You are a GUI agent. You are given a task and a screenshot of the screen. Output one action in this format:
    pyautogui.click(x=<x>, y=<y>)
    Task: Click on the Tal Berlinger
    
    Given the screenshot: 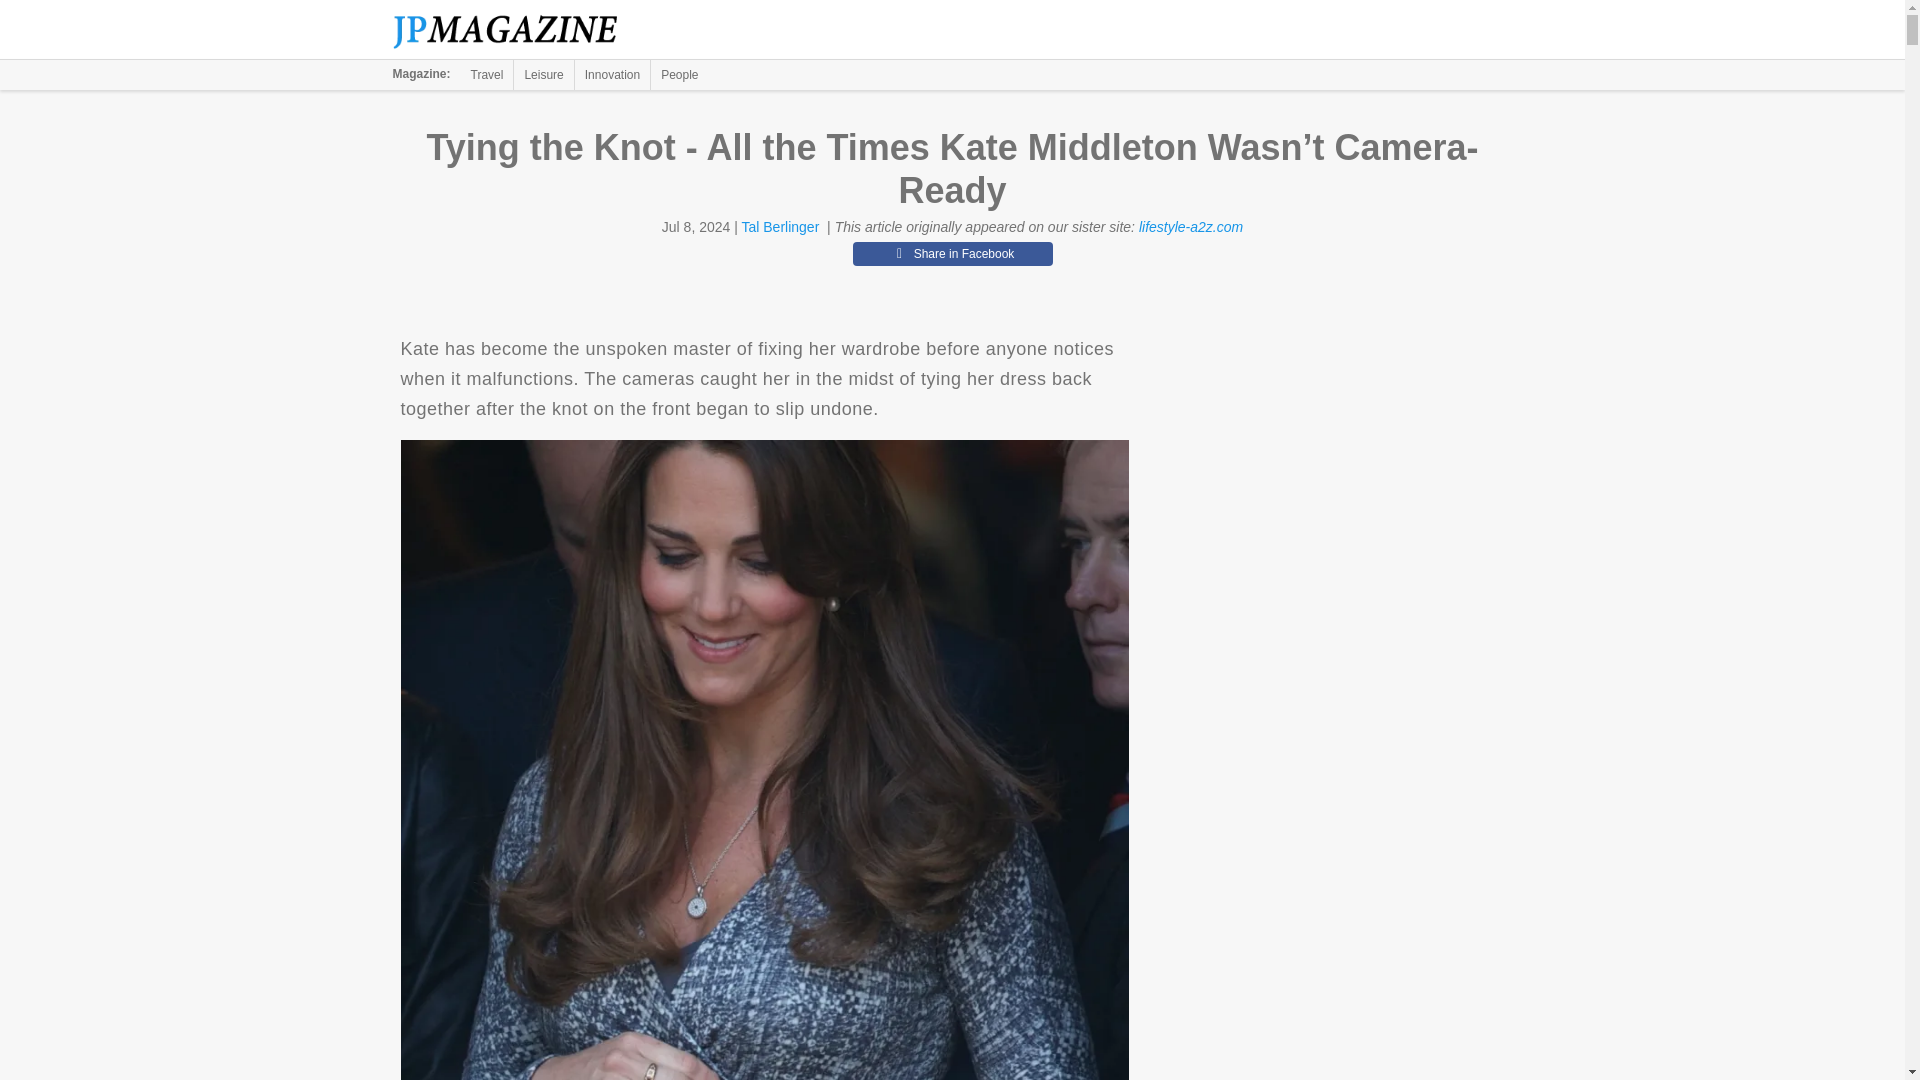 What is the action you would take?
    pyautogui.click(x=780, y=227)
    